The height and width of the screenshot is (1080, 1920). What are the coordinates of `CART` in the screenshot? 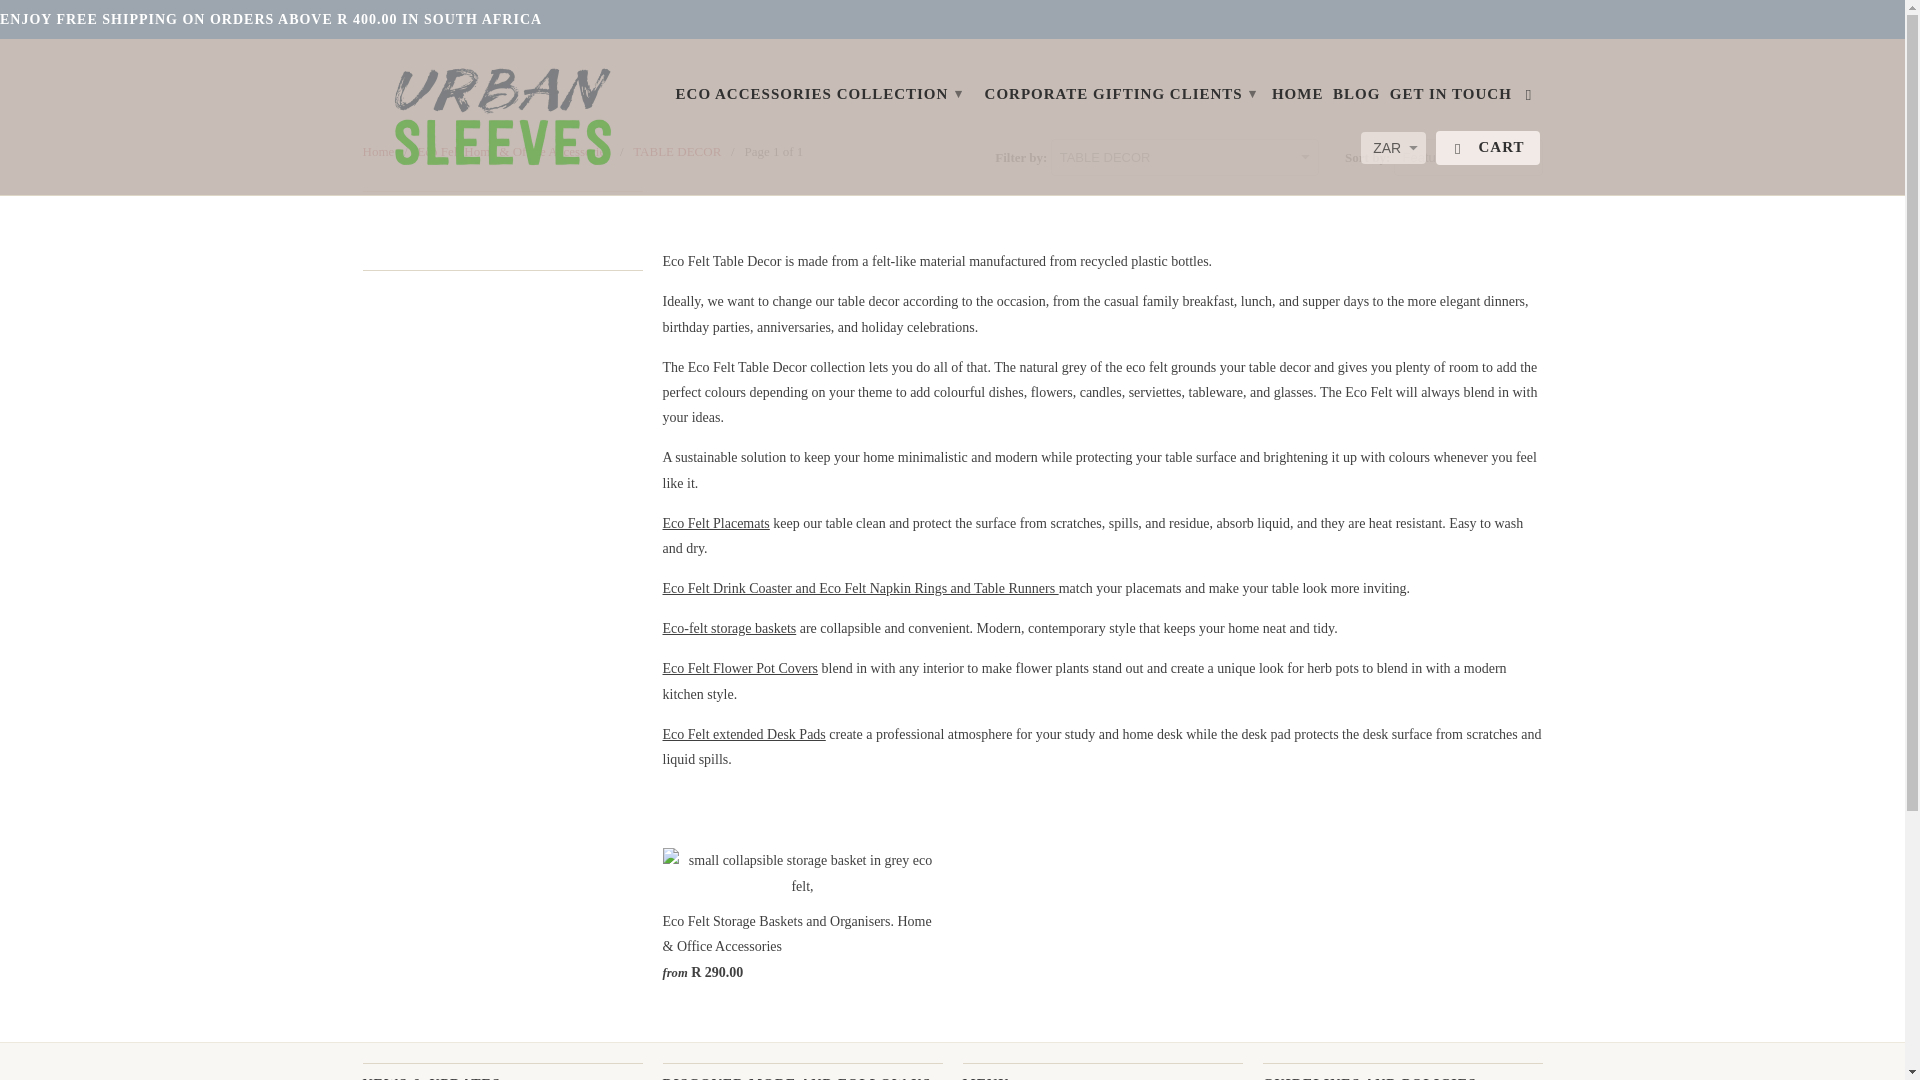 It's located at (1488, 148).